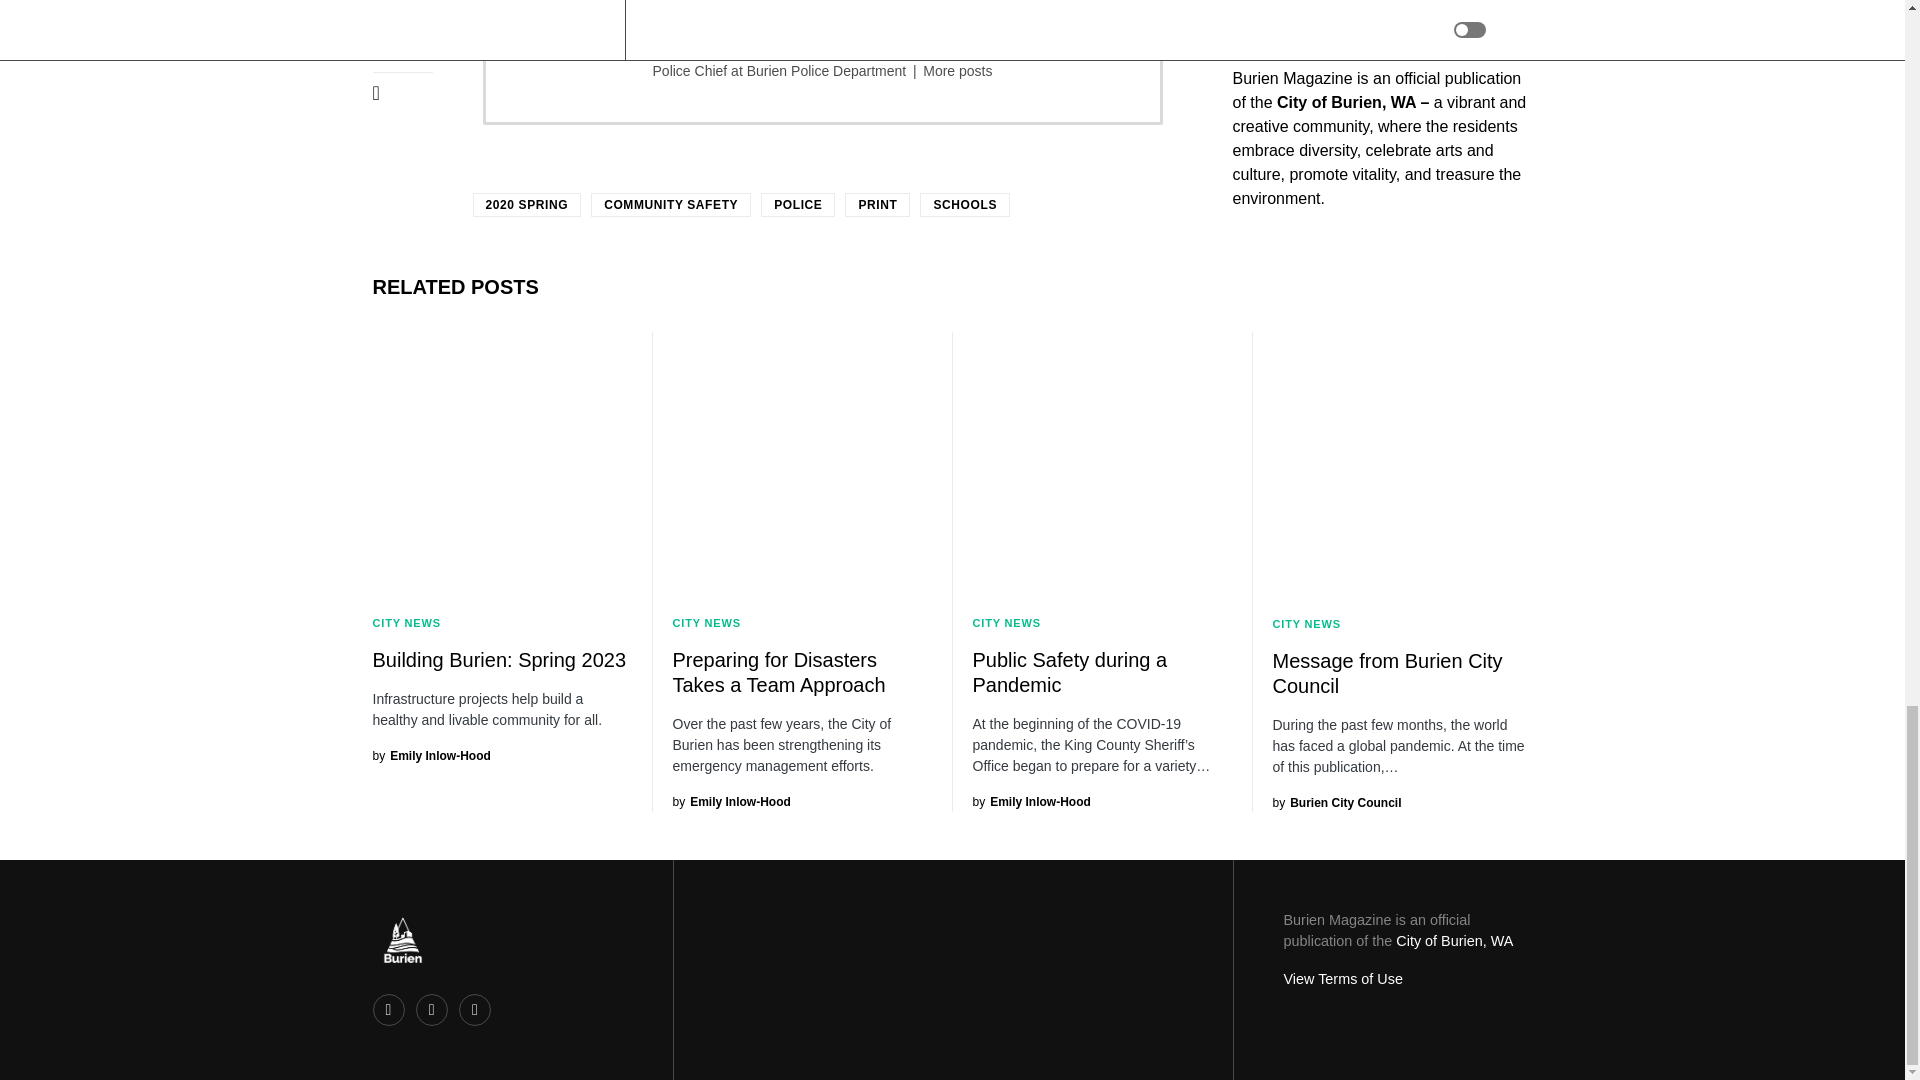  I want to click on View all posts by Burien City Council, so click(1336, 802).